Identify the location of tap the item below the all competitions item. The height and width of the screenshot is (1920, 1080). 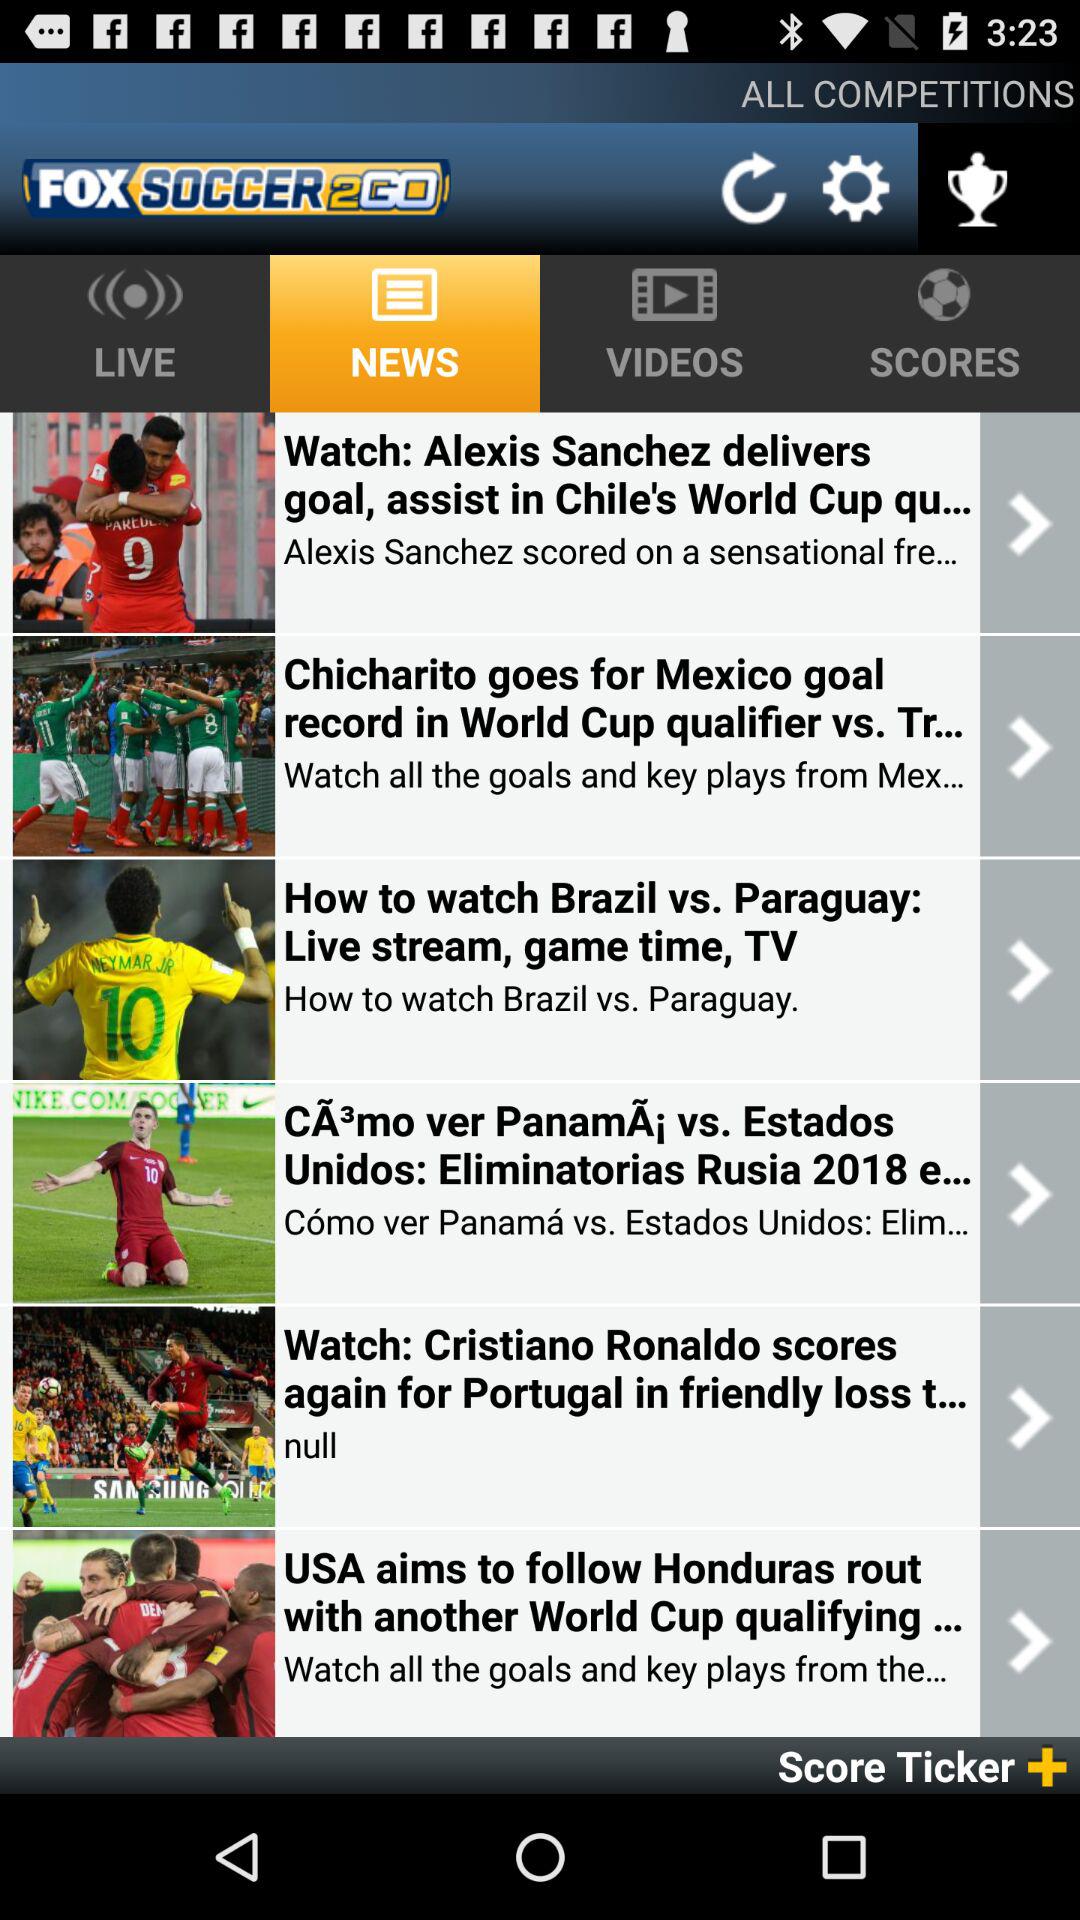
(856, 188).